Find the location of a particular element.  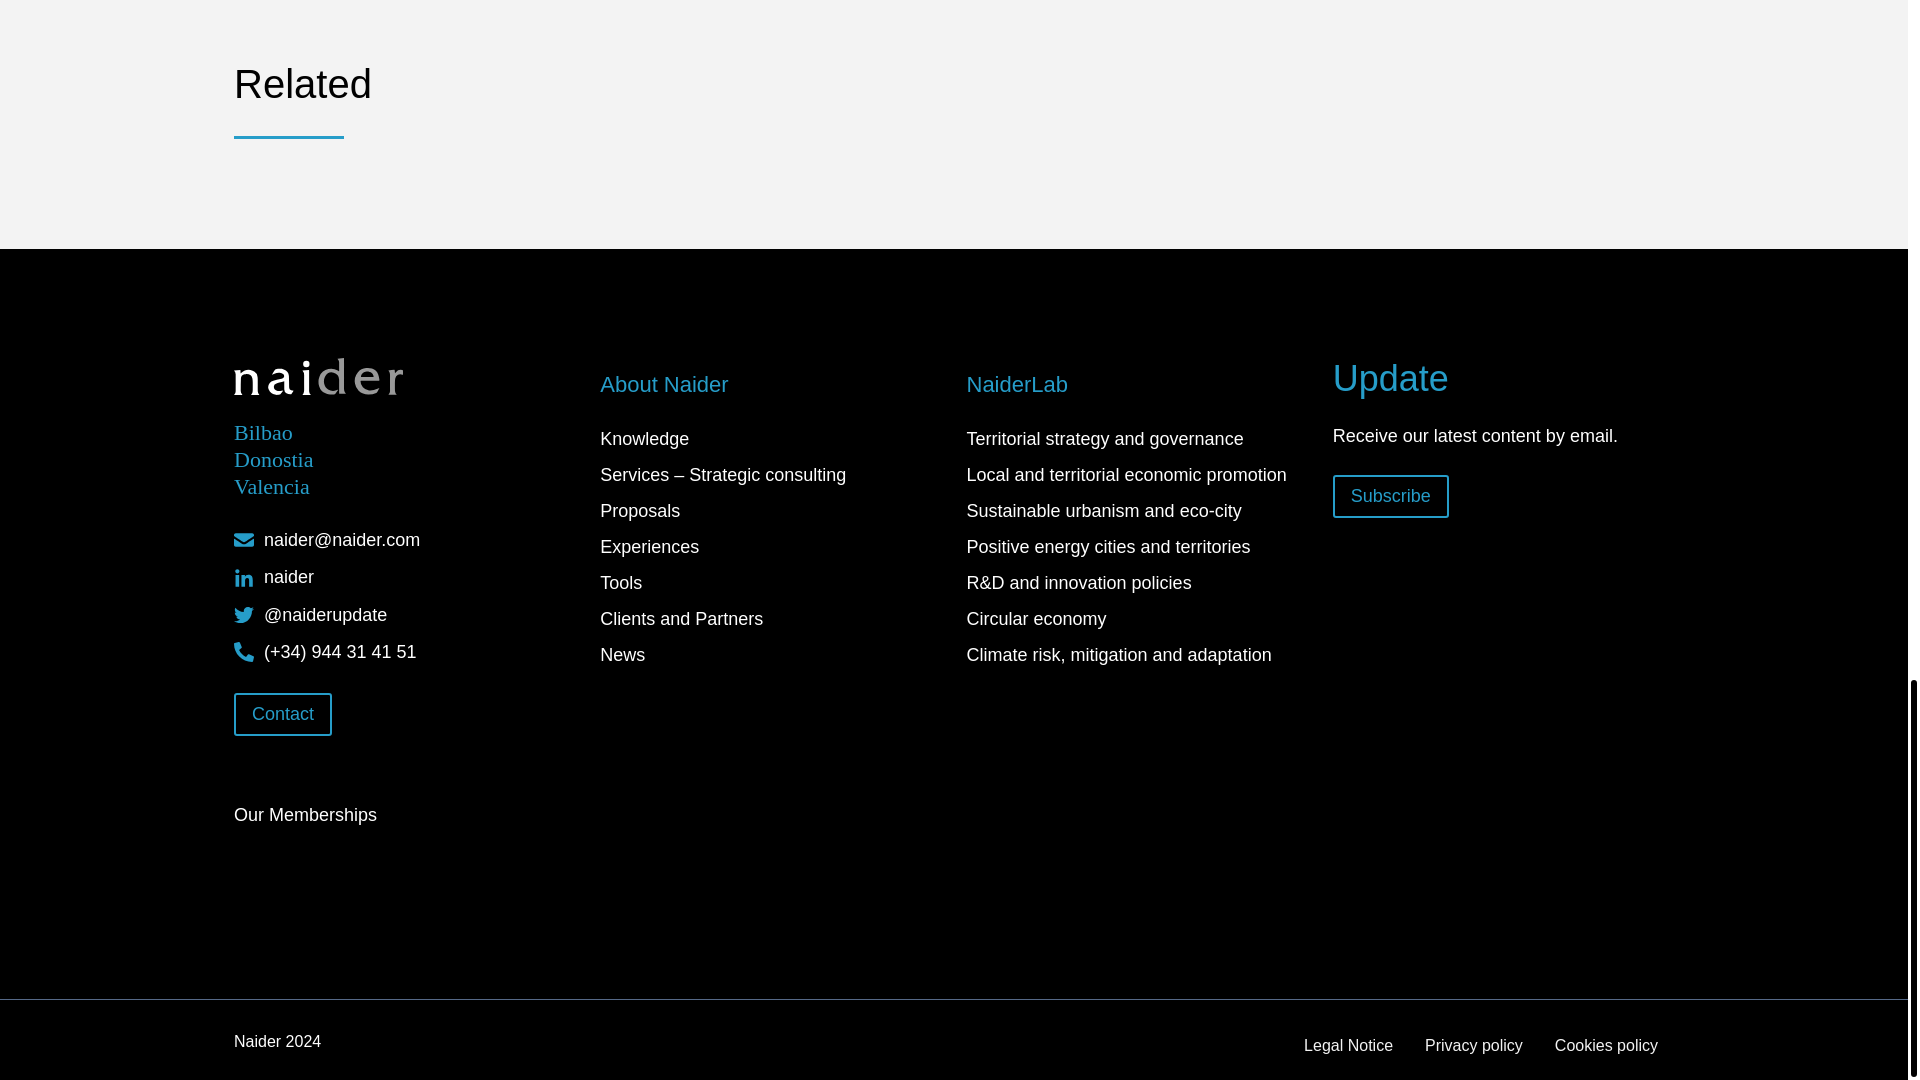

Territorial strategy and governance is located at coordinates (1136, 438).